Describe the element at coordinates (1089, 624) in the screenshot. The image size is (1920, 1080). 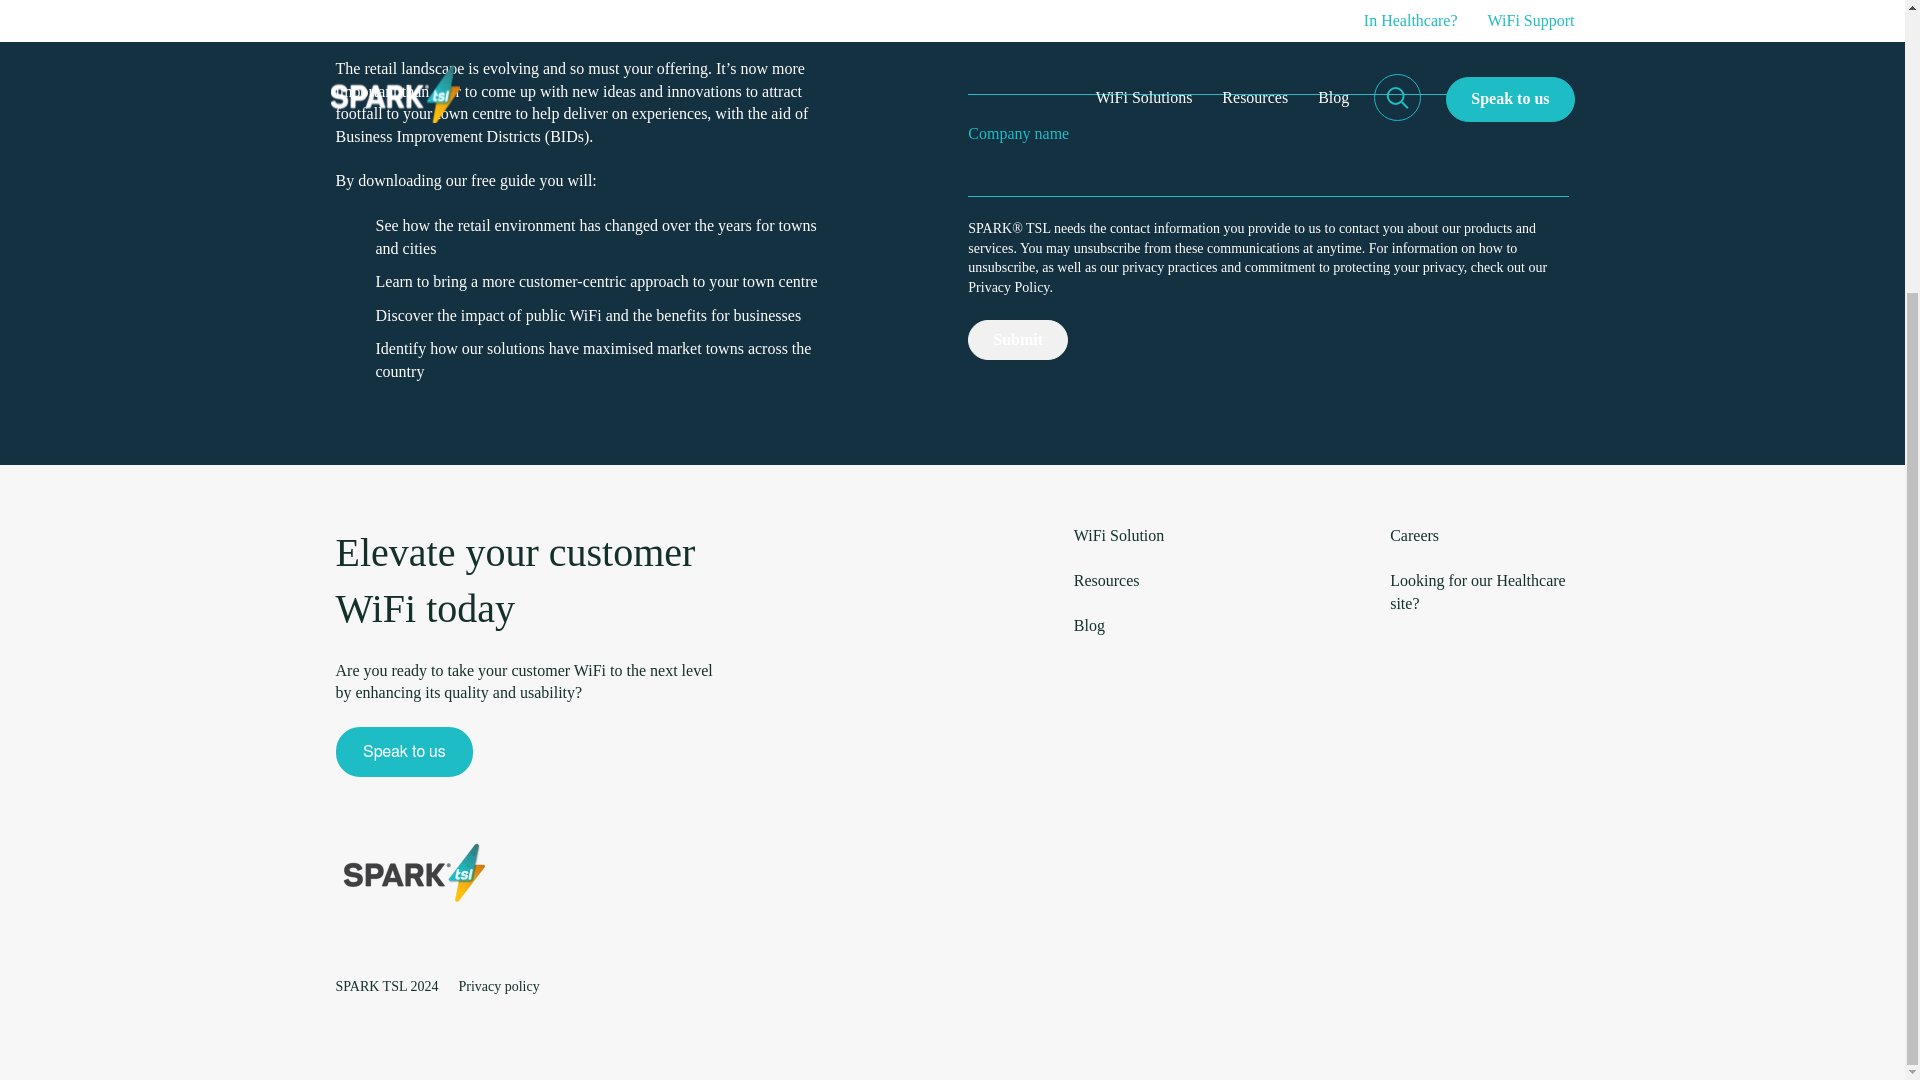
I see `Blog` at that location.